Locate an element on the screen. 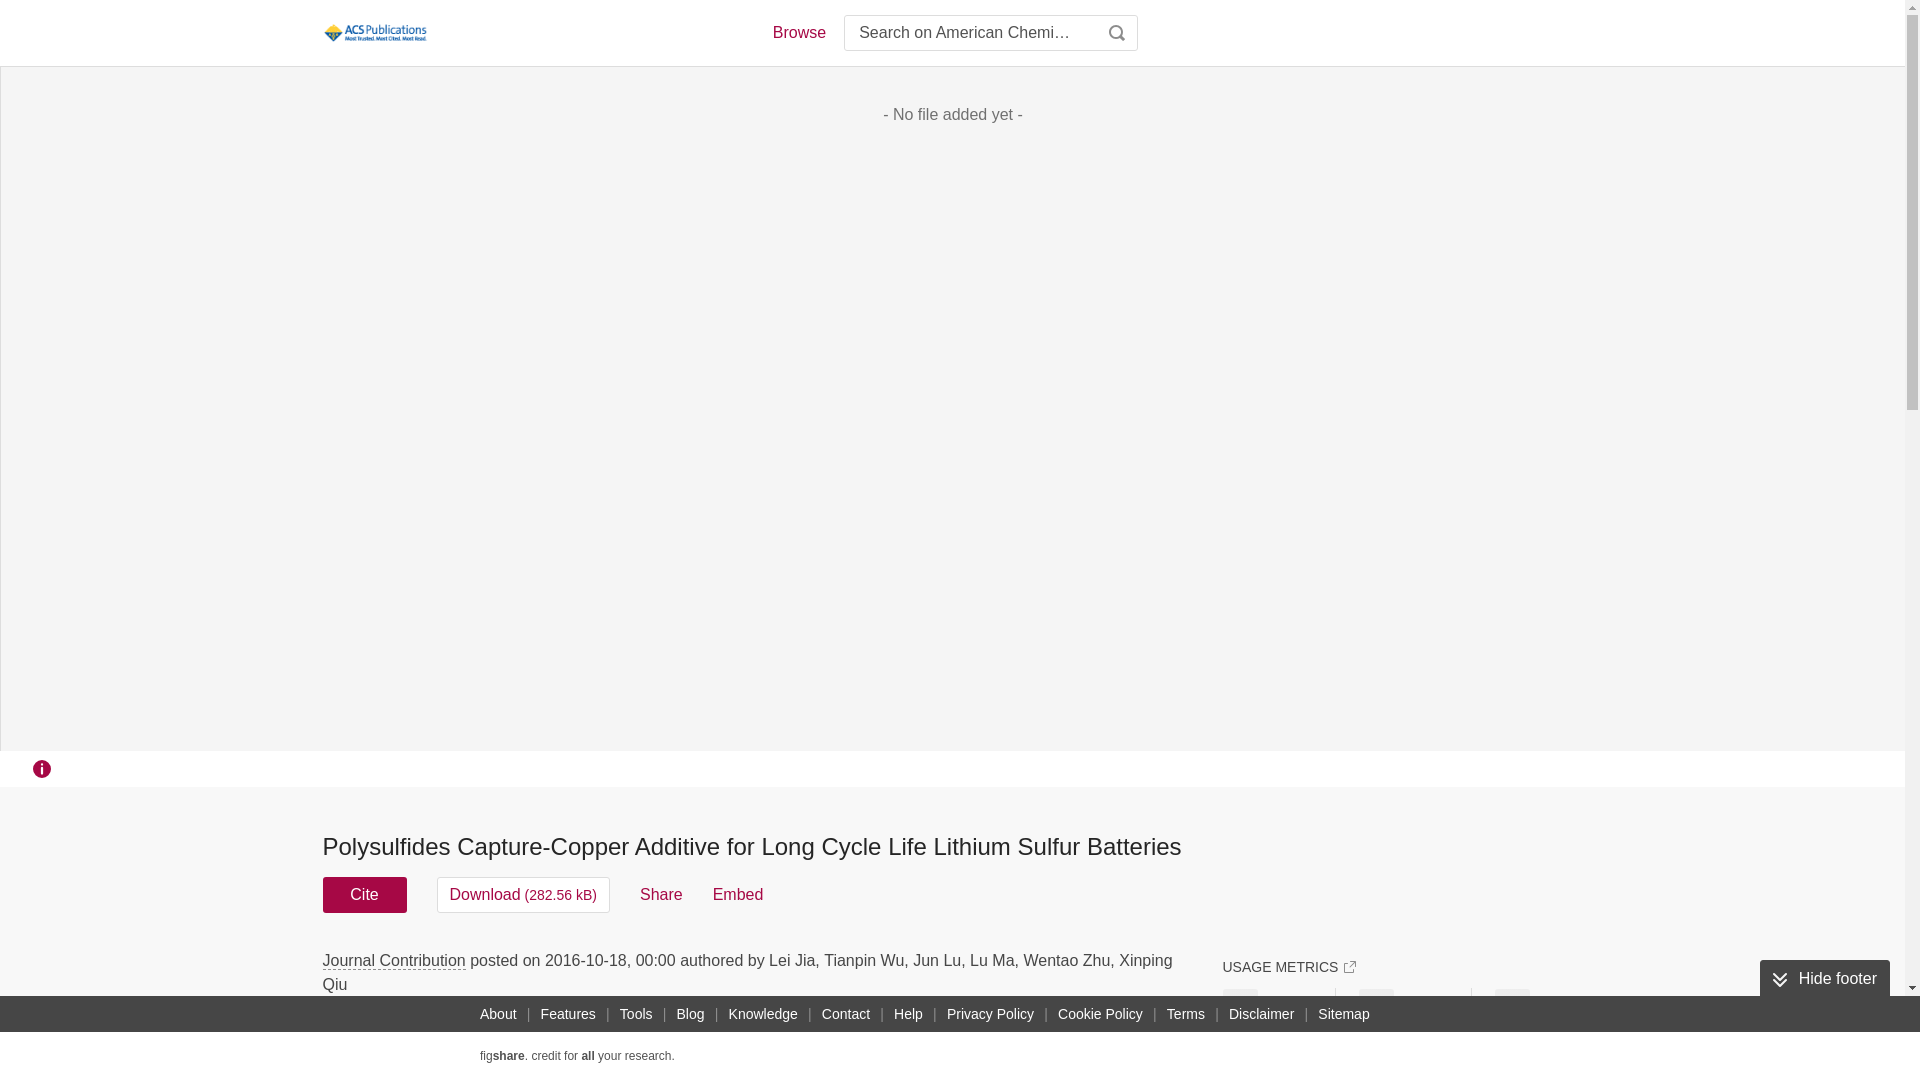 The image size is (1920, 1080). USAGE METRICS is located at coordinates (1288, 966).